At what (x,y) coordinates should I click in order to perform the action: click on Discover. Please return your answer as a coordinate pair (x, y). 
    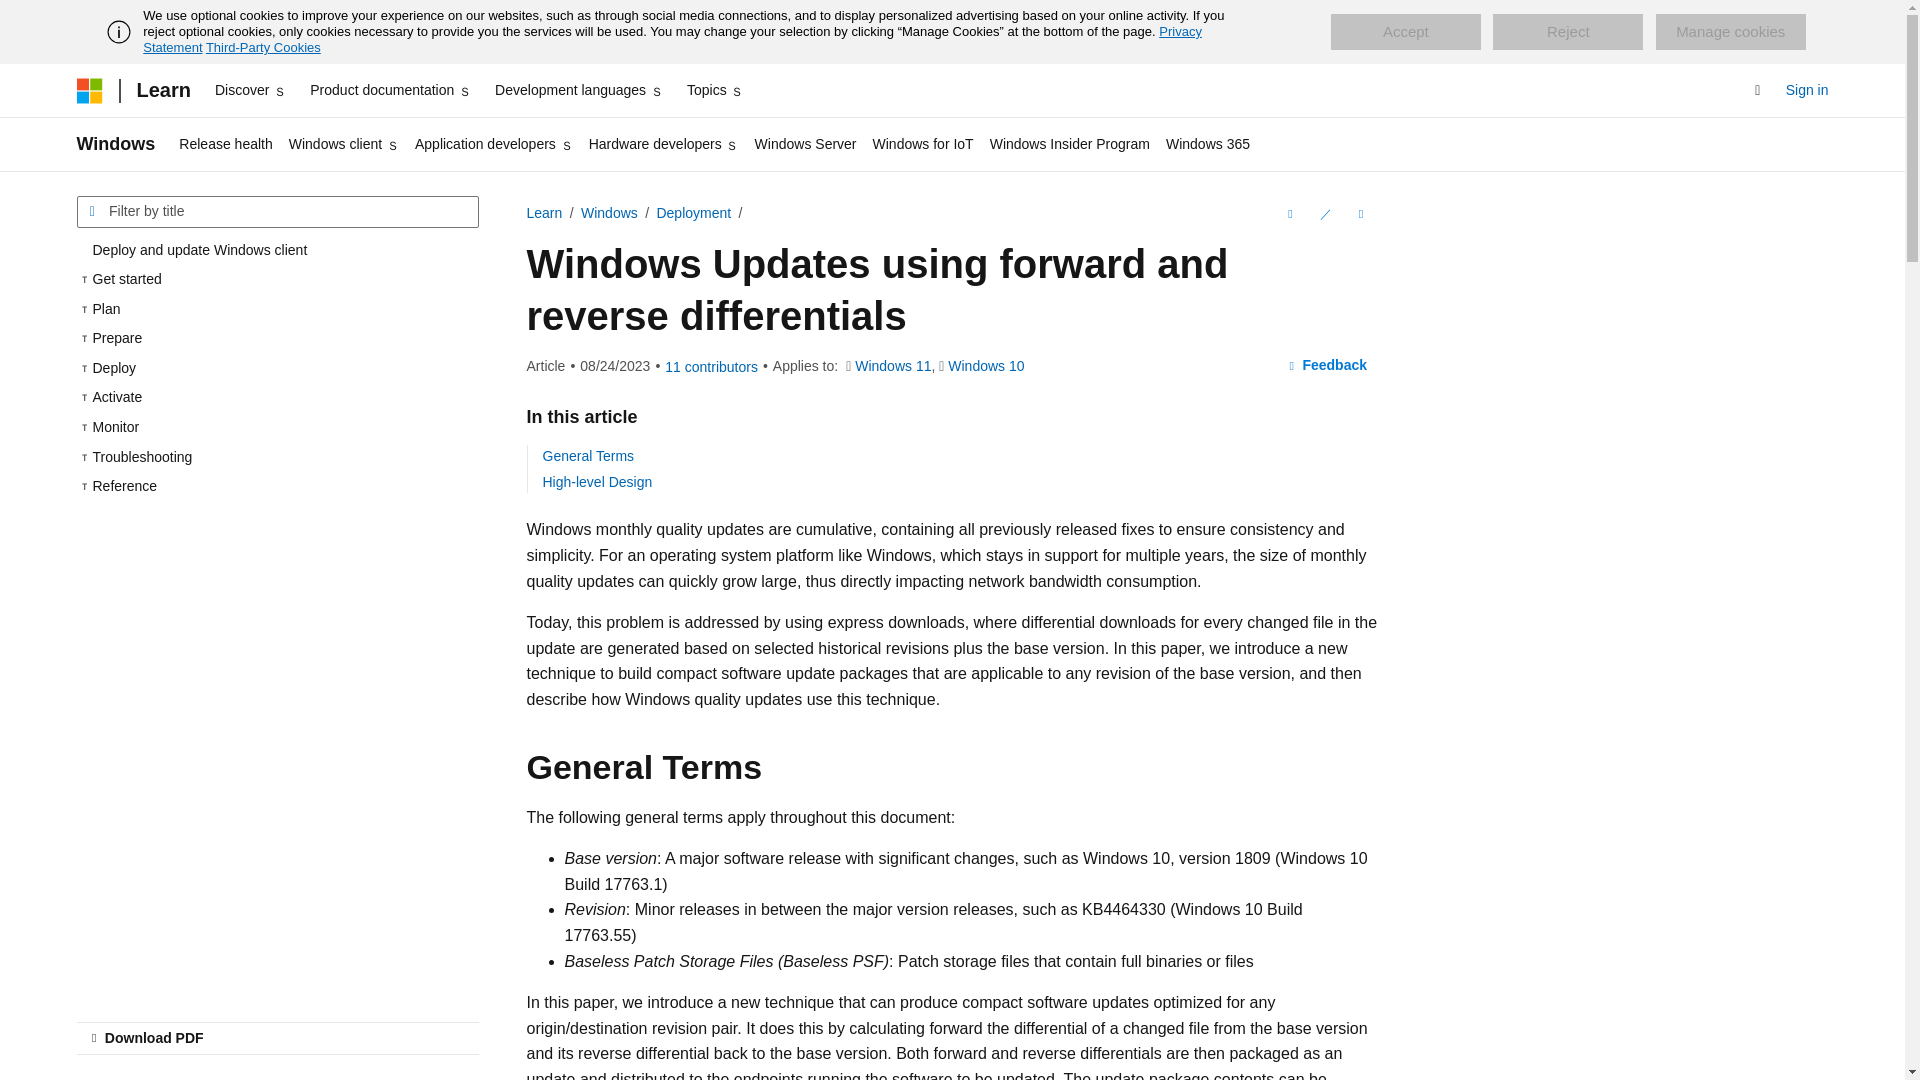
    Looking at the image, I should click on (250, 90).